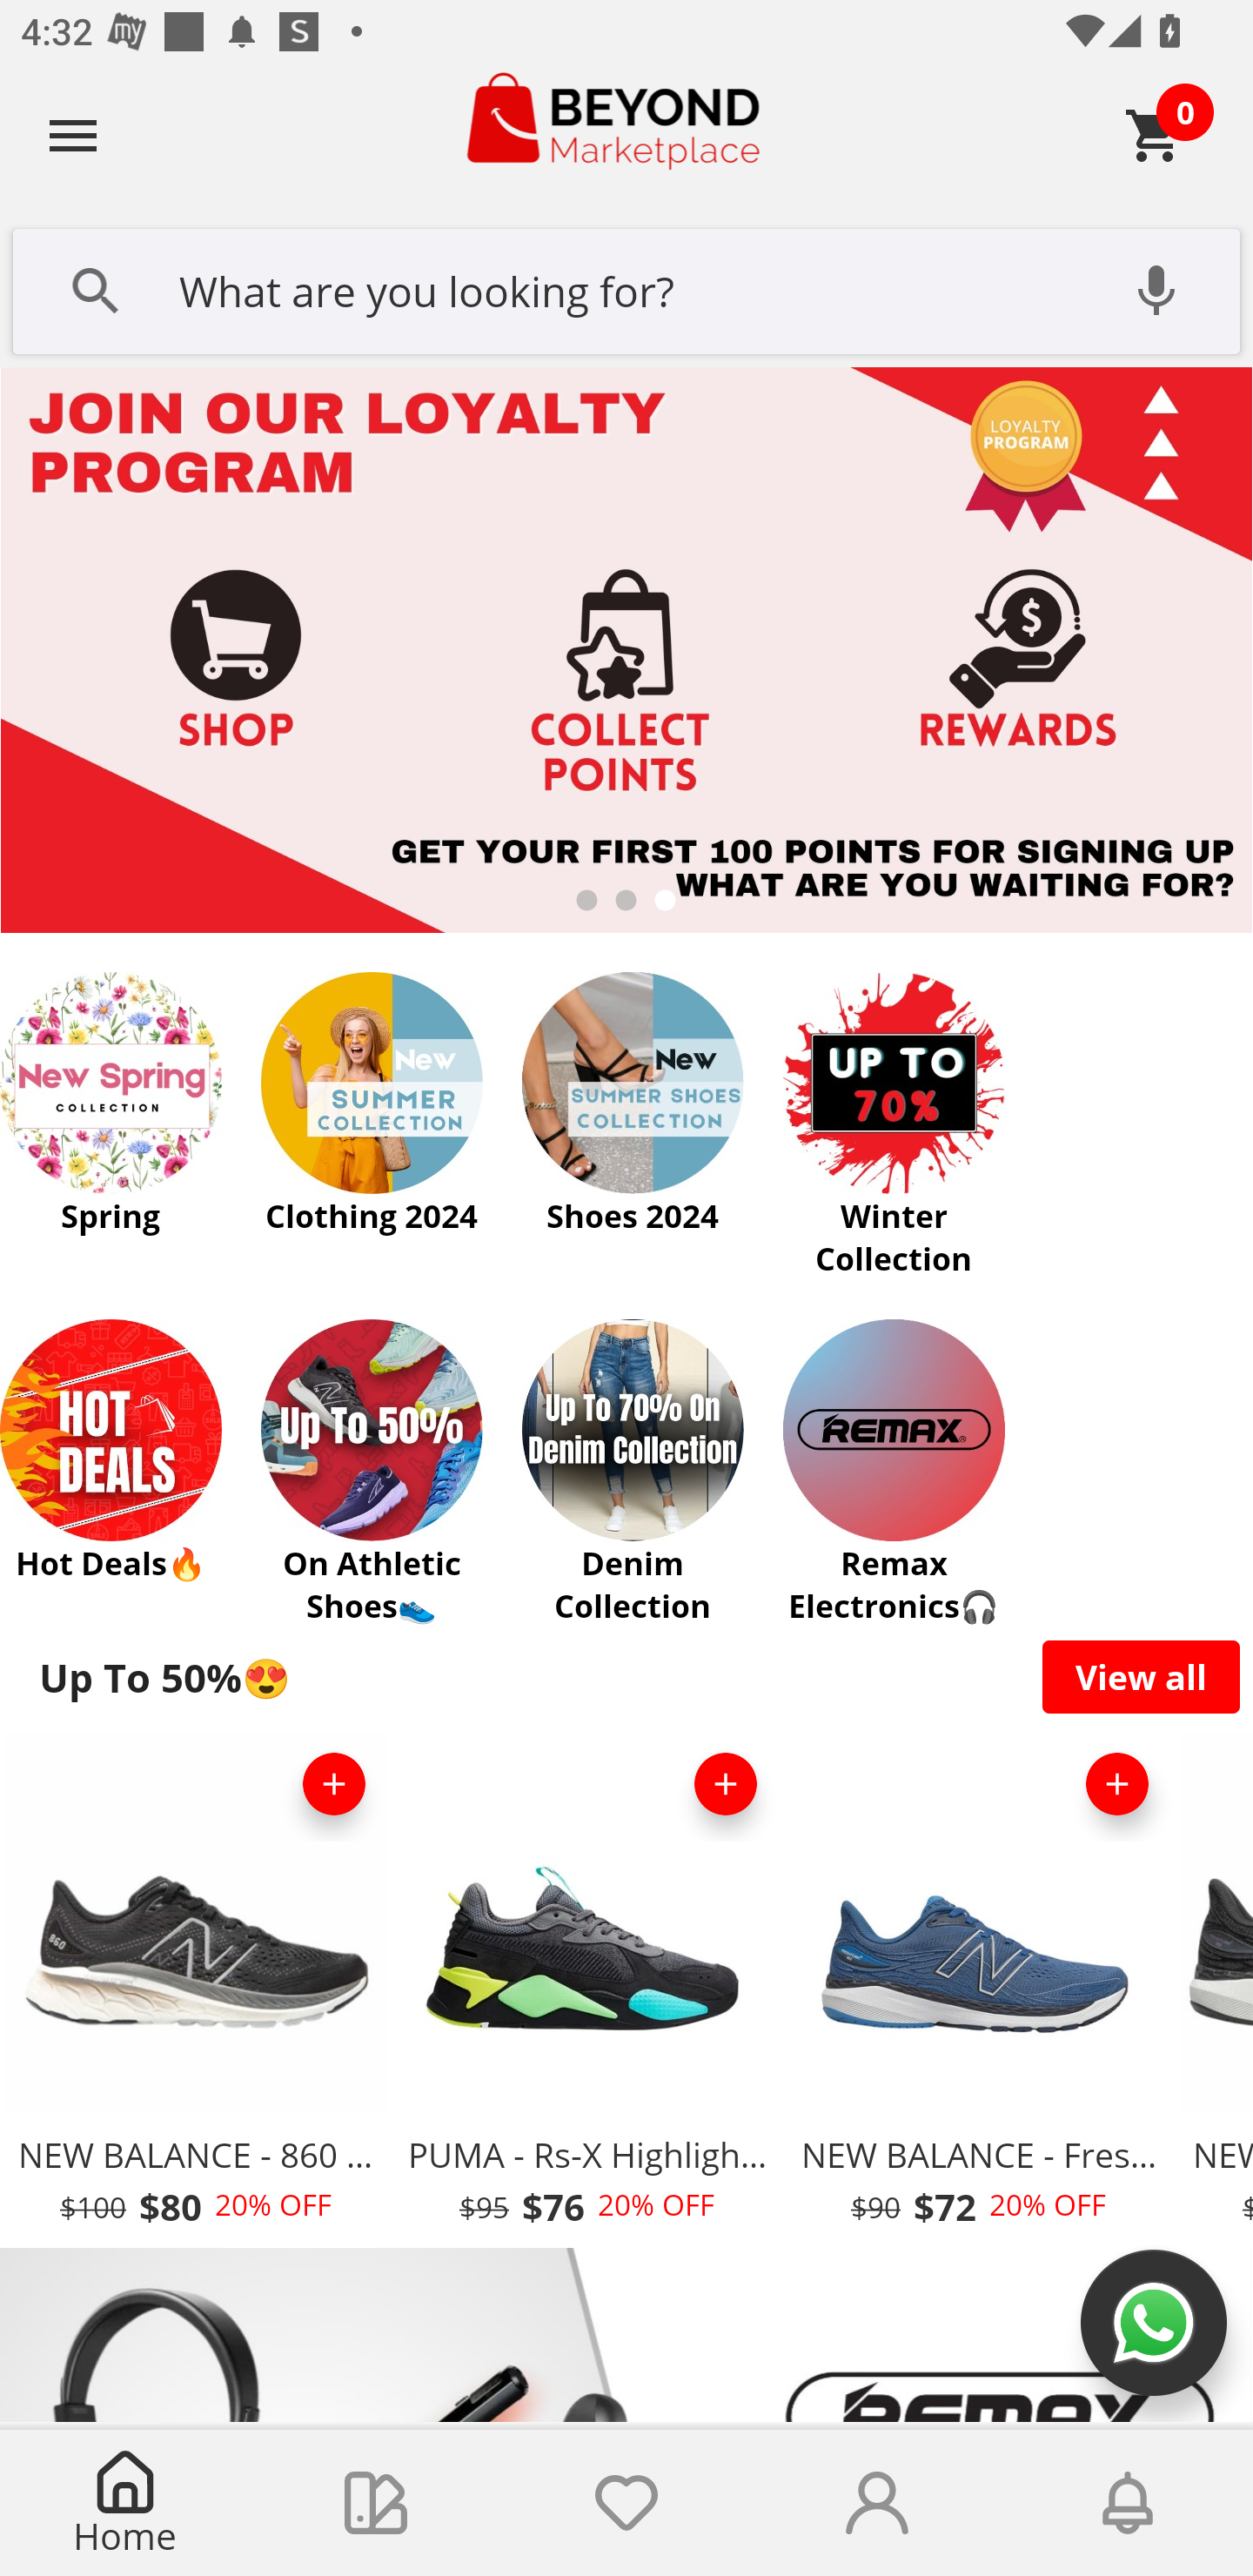  Describe the element at coordinates (626, 2503) in the screenshot. I see `Wishlist` at that location.